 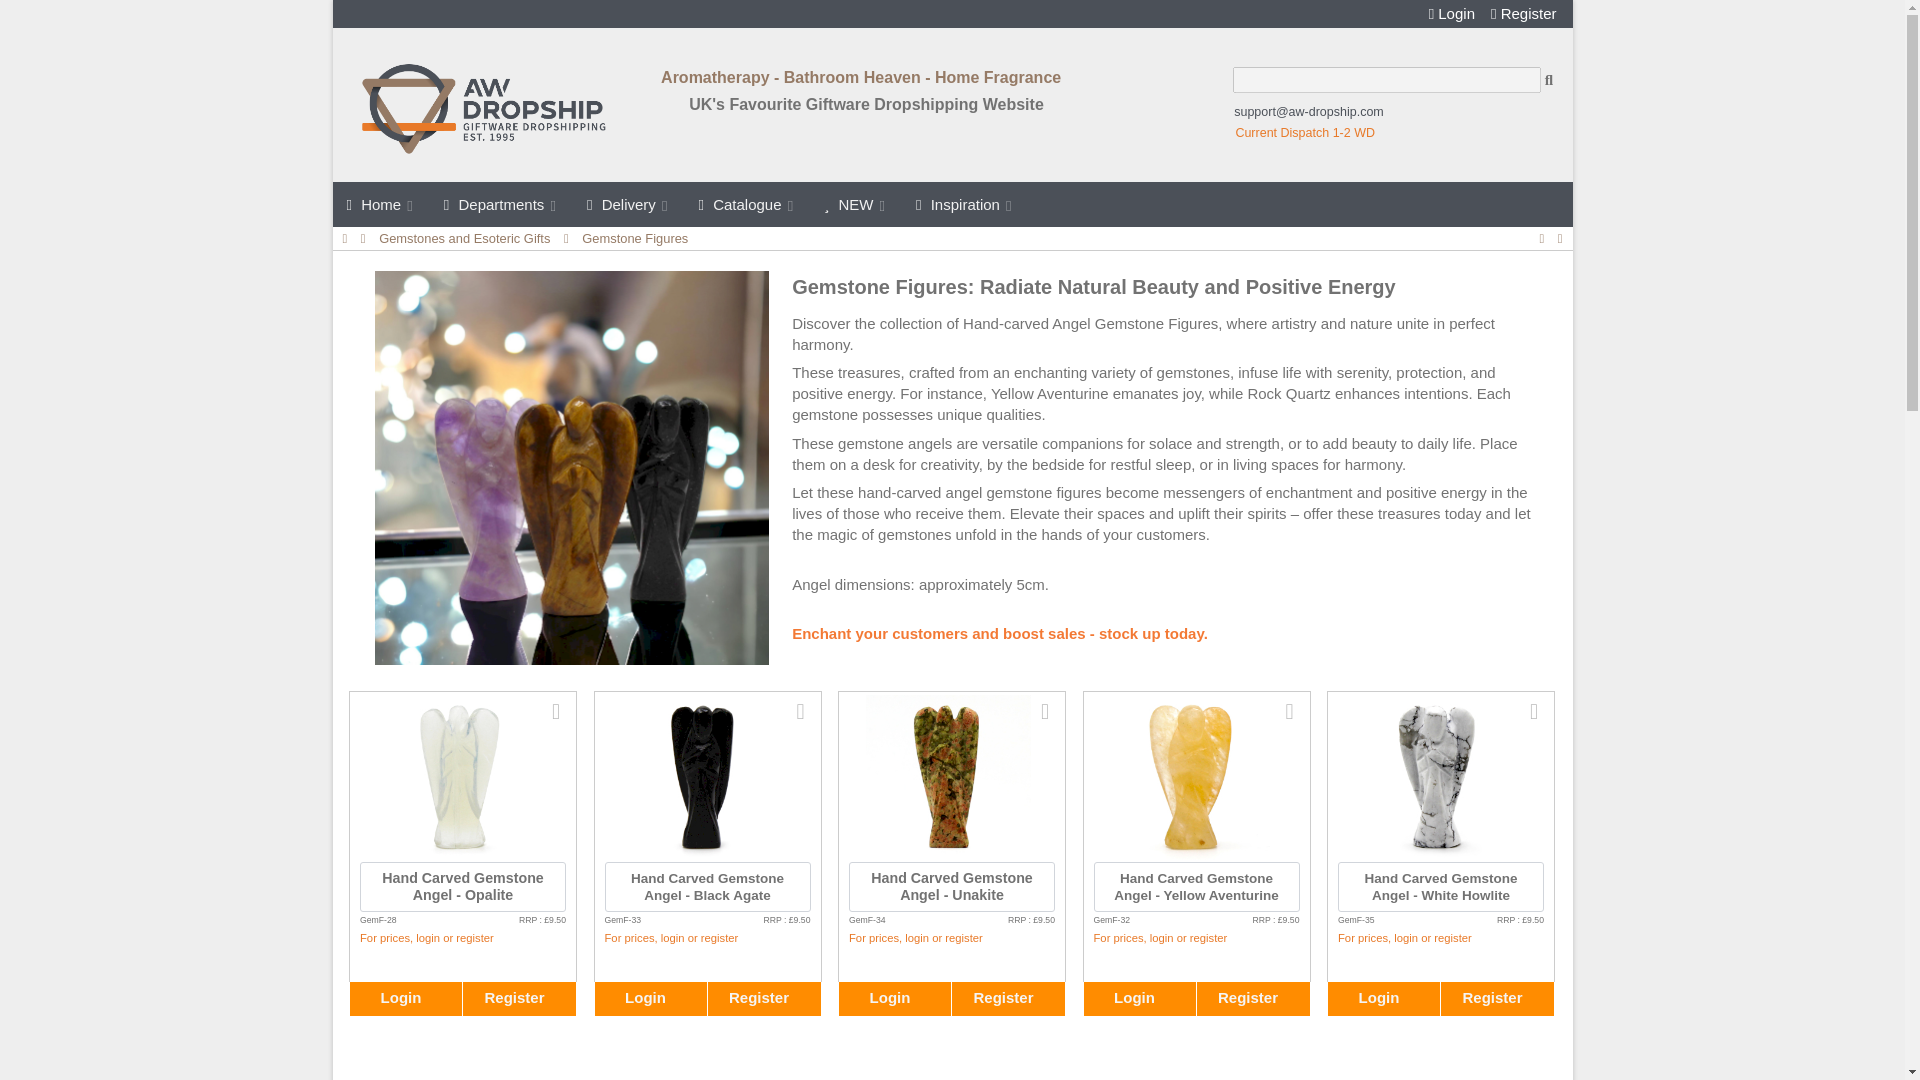 What do you see at coordinates (556, 711) in the screenshot?
I see `More info` at bounding box center [556, 711].